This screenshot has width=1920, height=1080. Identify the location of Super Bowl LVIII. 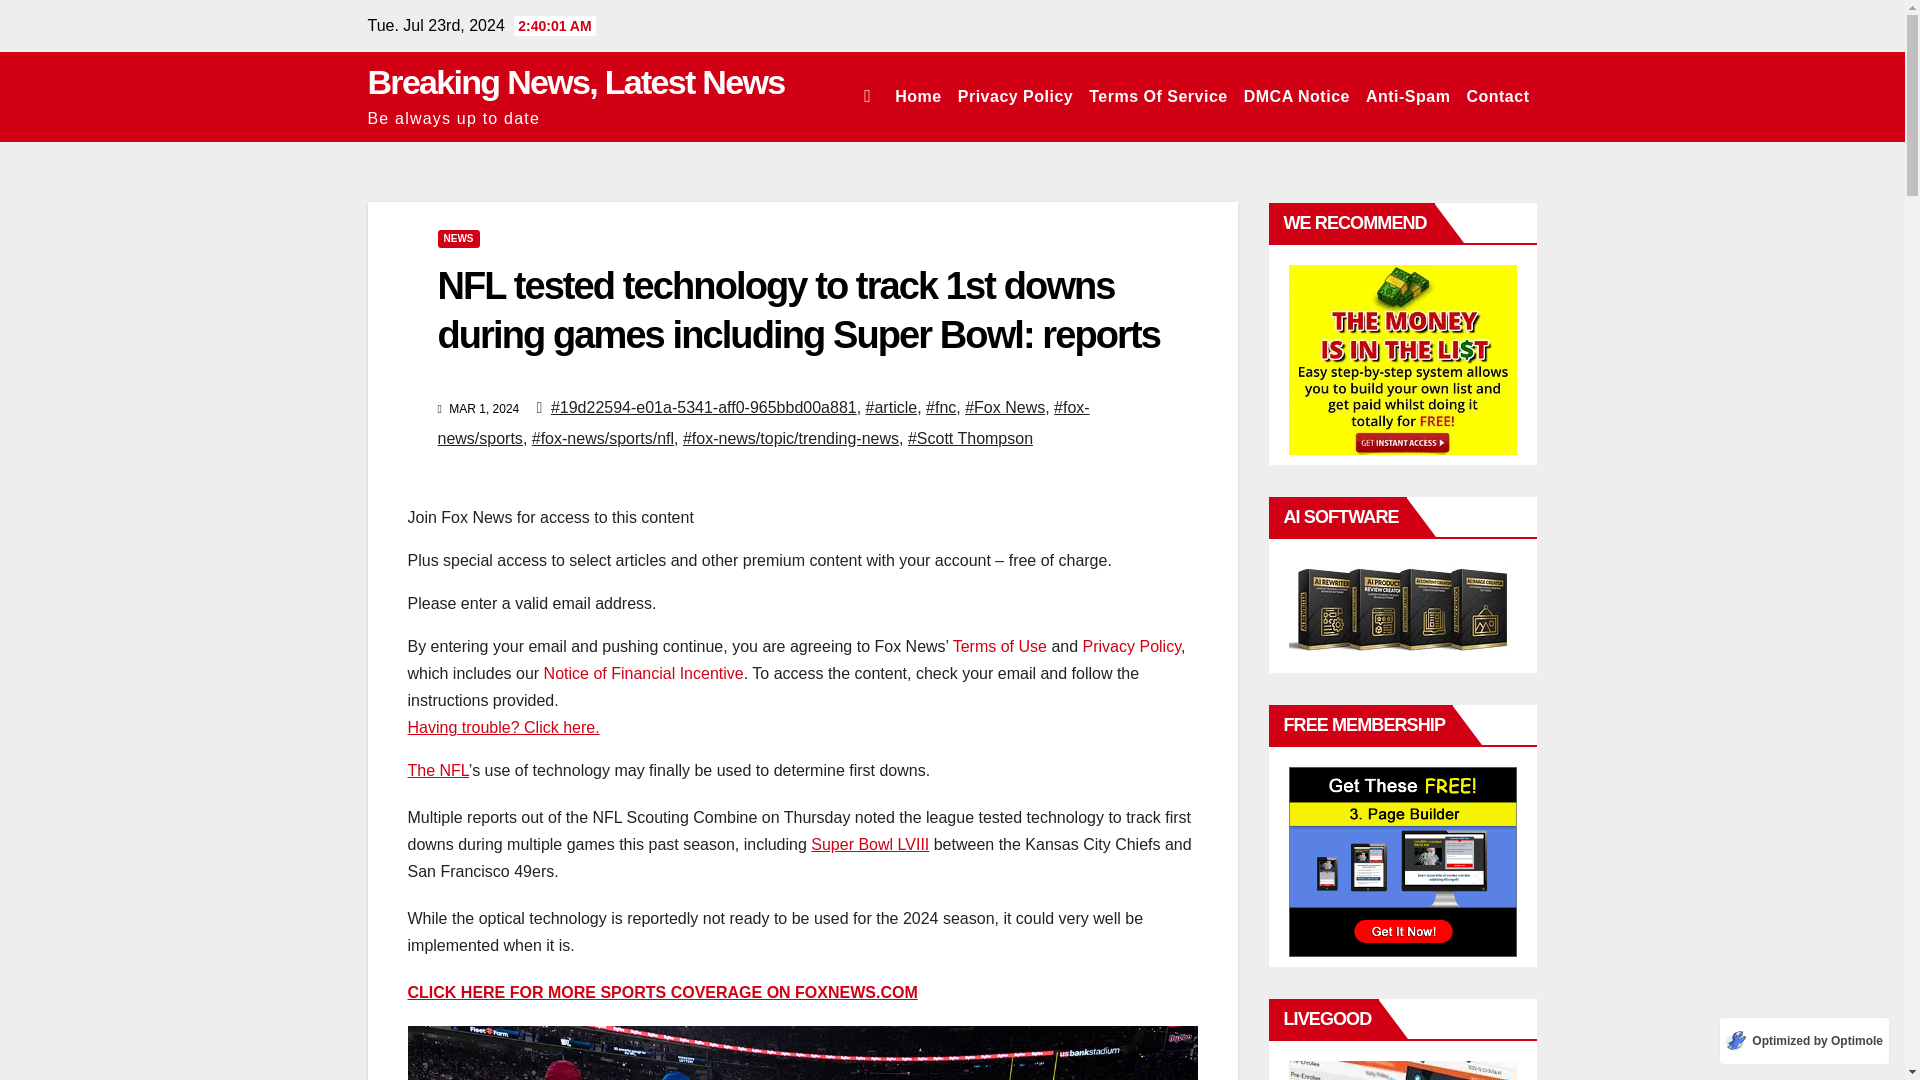
(870, 844).